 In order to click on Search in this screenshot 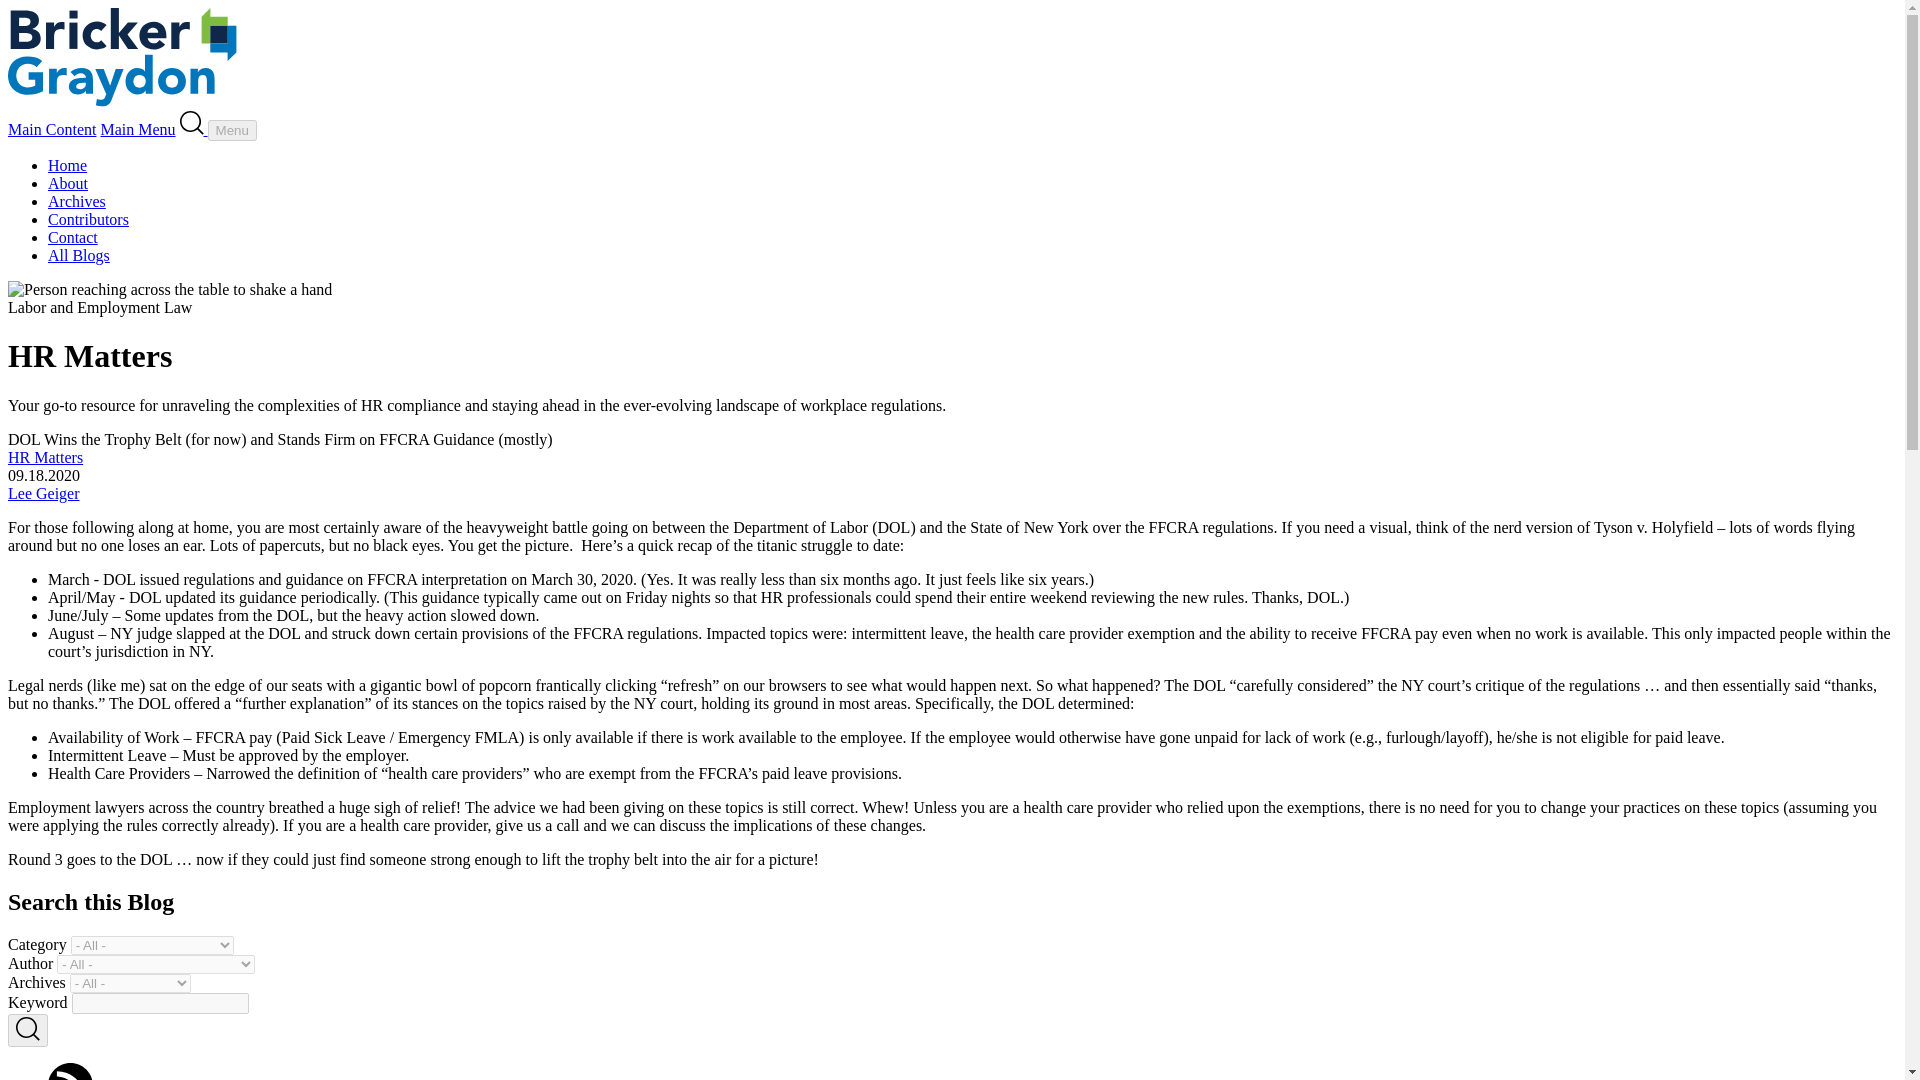, I will do `click(194, 129)`.